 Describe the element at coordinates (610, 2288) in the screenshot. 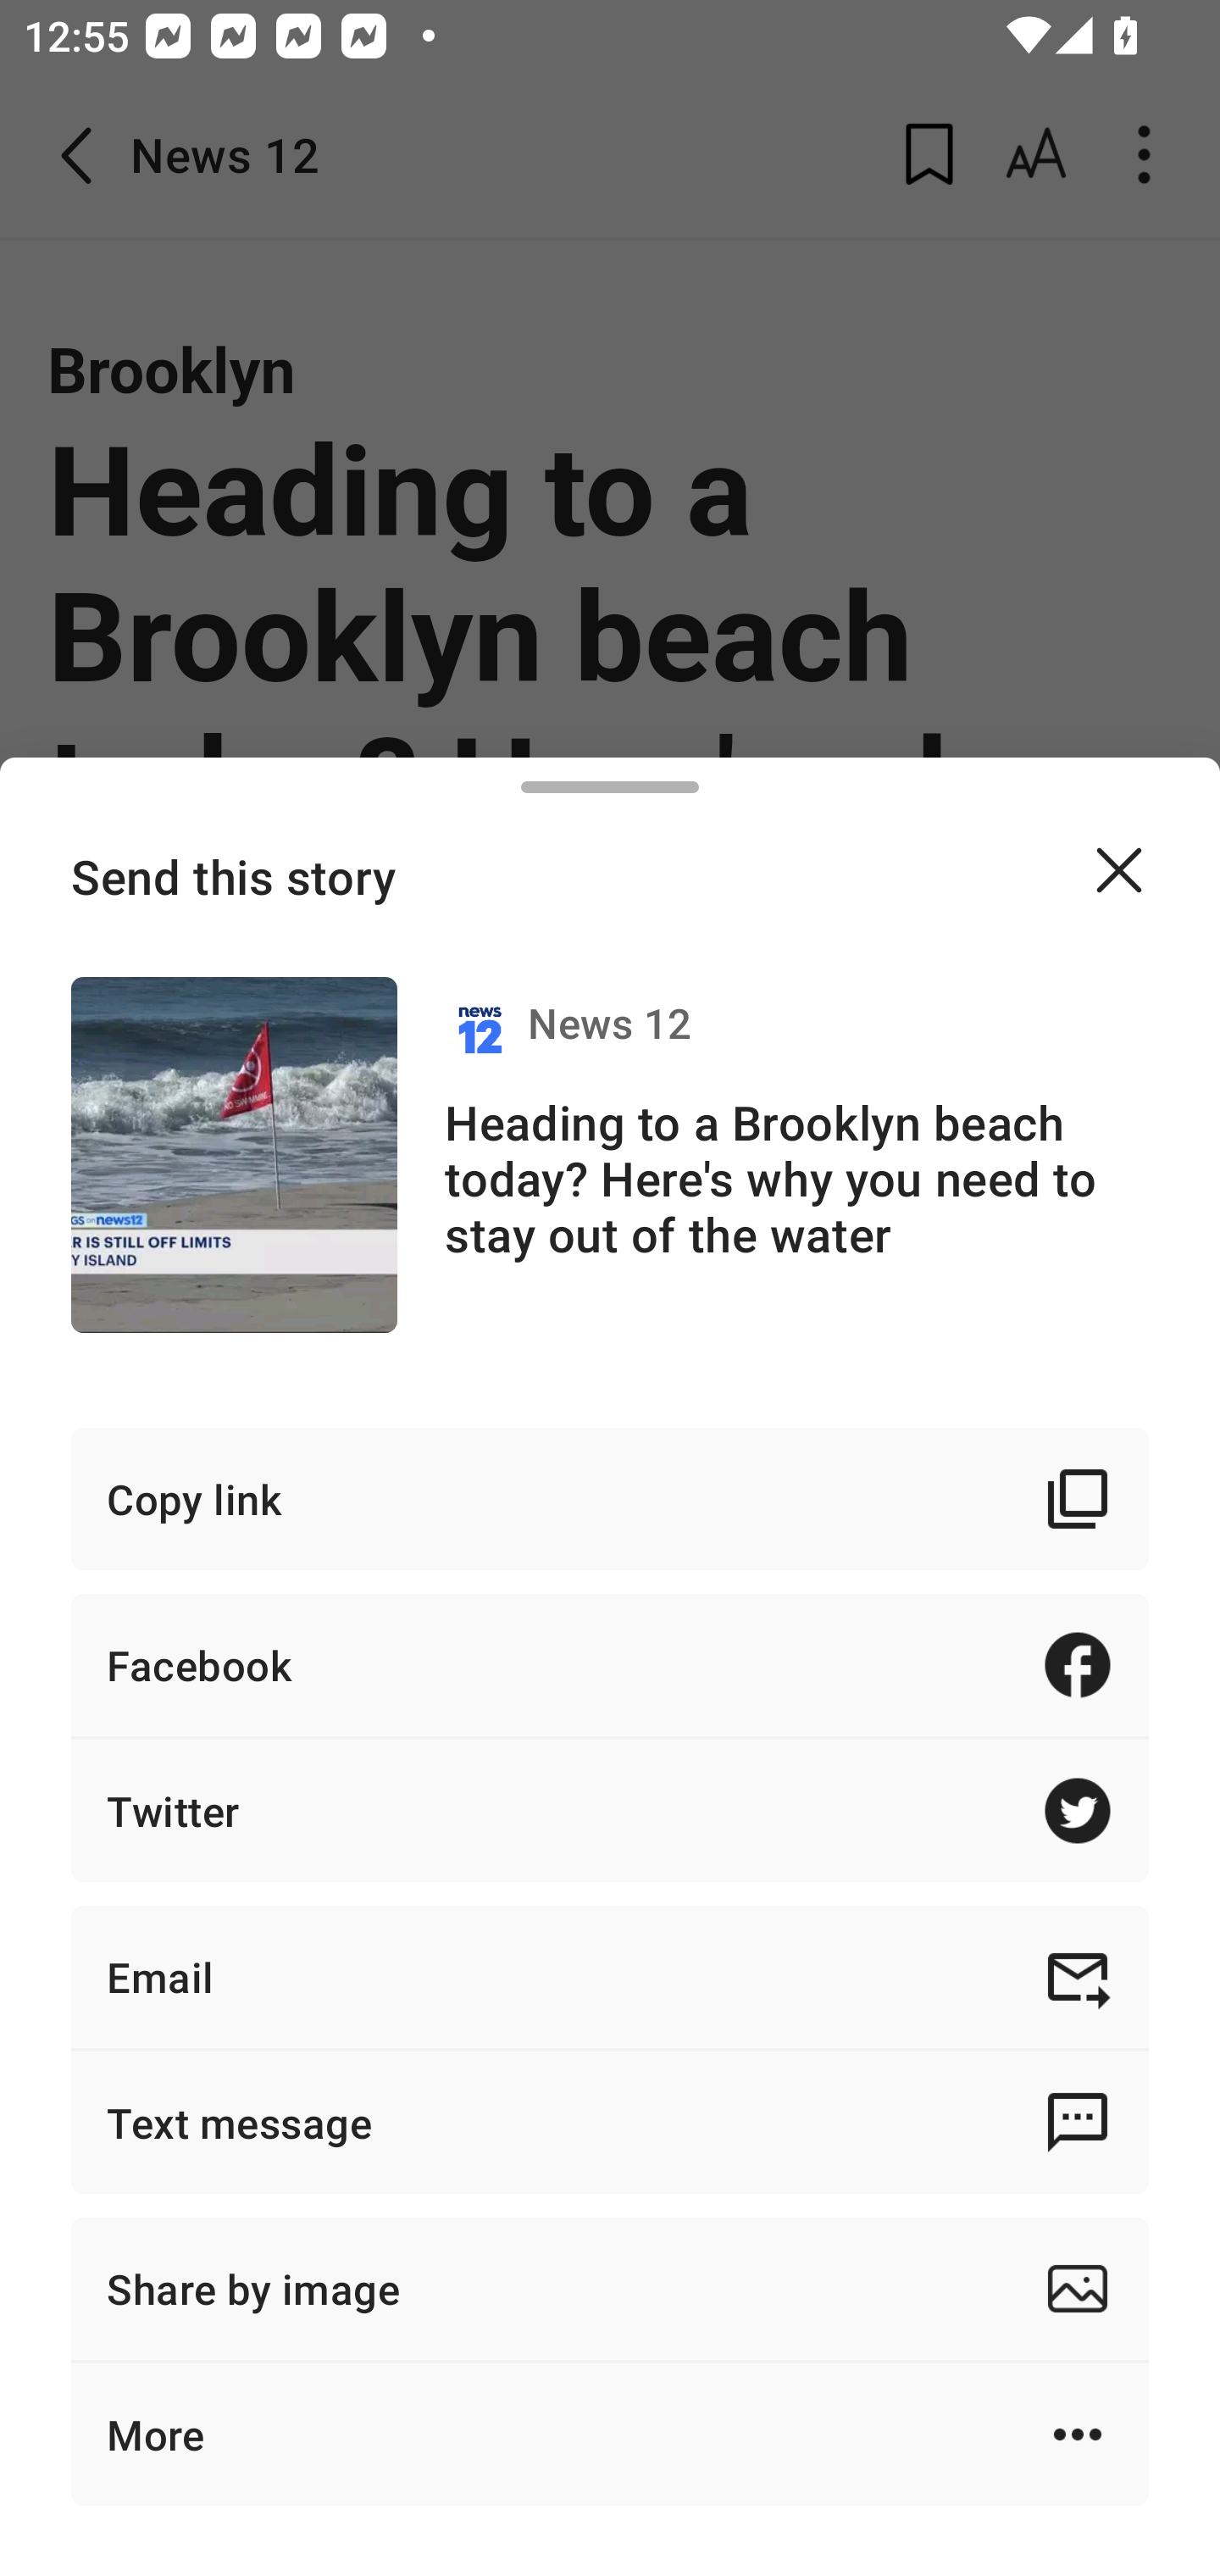

I see `Share by image` at that location.